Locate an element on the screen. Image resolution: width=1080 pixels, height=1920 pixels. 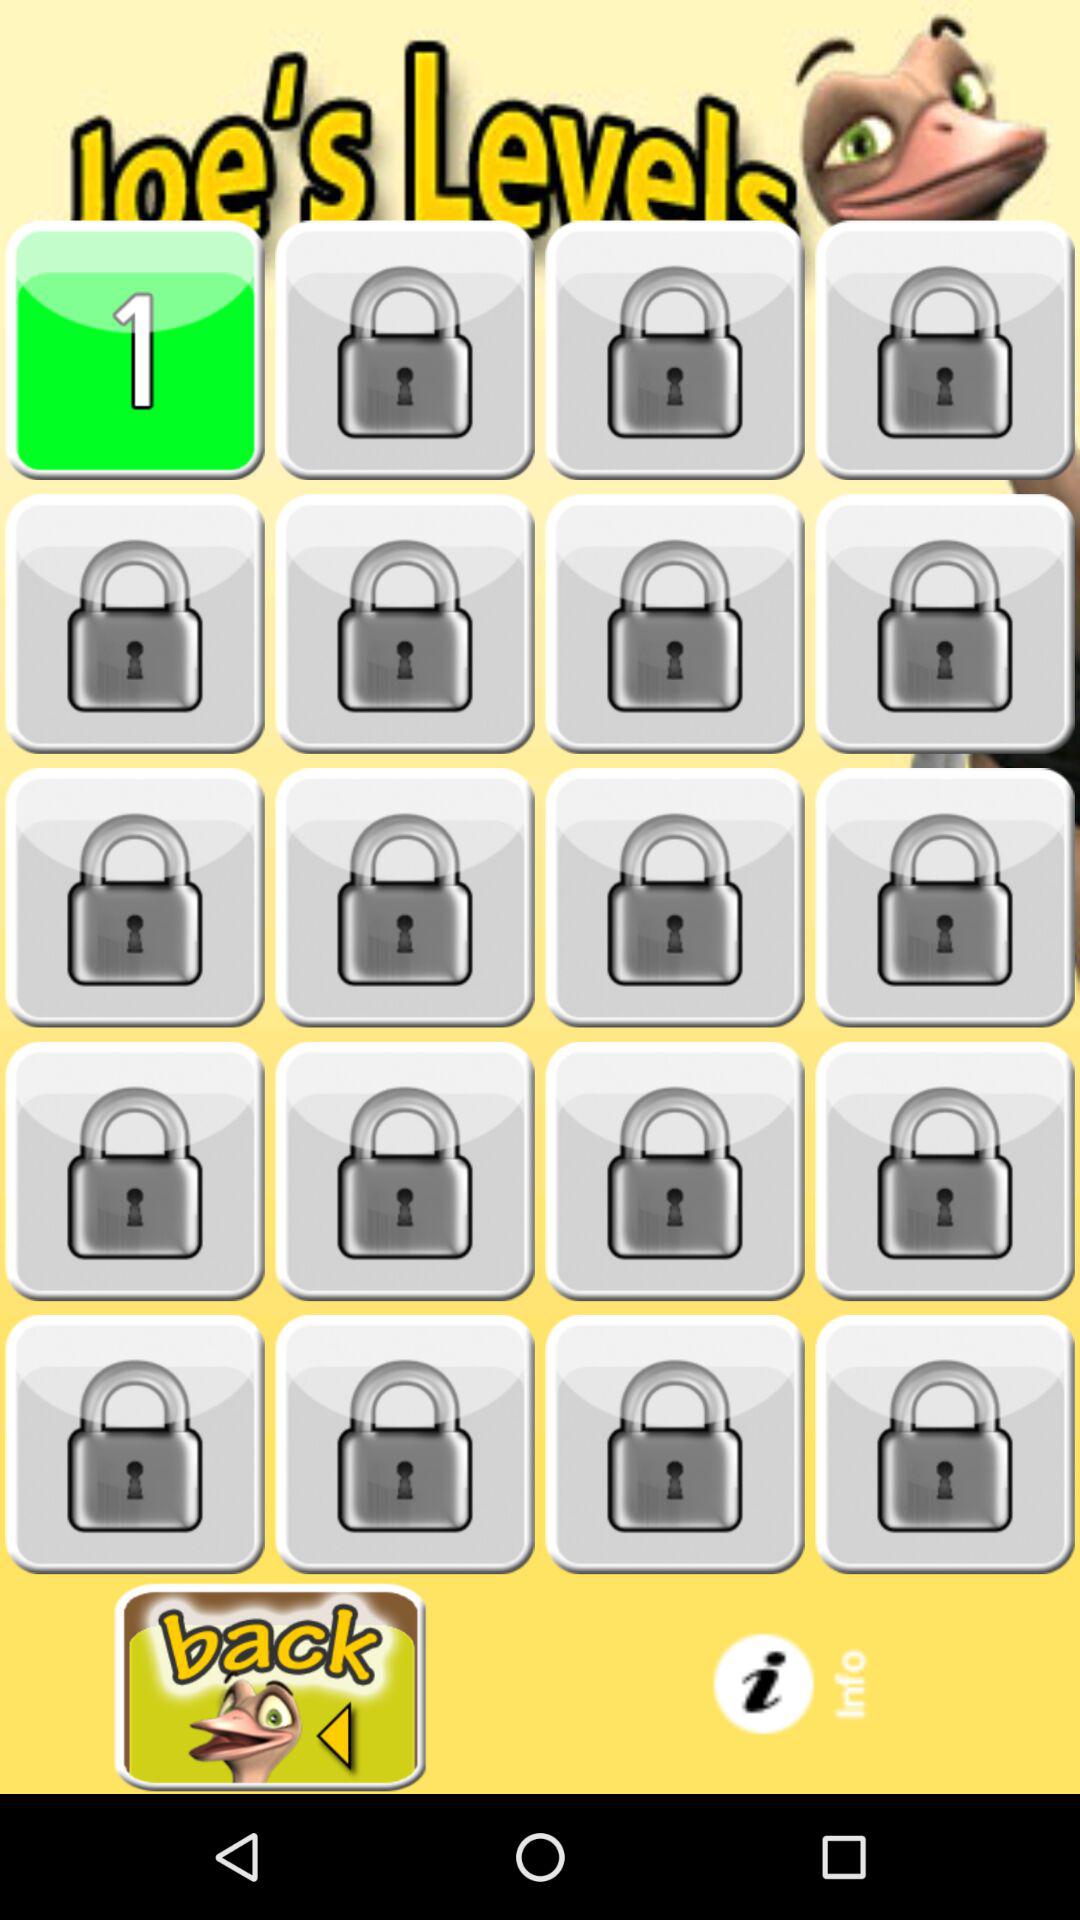
unlock level is located at coordinates (405, 1444).